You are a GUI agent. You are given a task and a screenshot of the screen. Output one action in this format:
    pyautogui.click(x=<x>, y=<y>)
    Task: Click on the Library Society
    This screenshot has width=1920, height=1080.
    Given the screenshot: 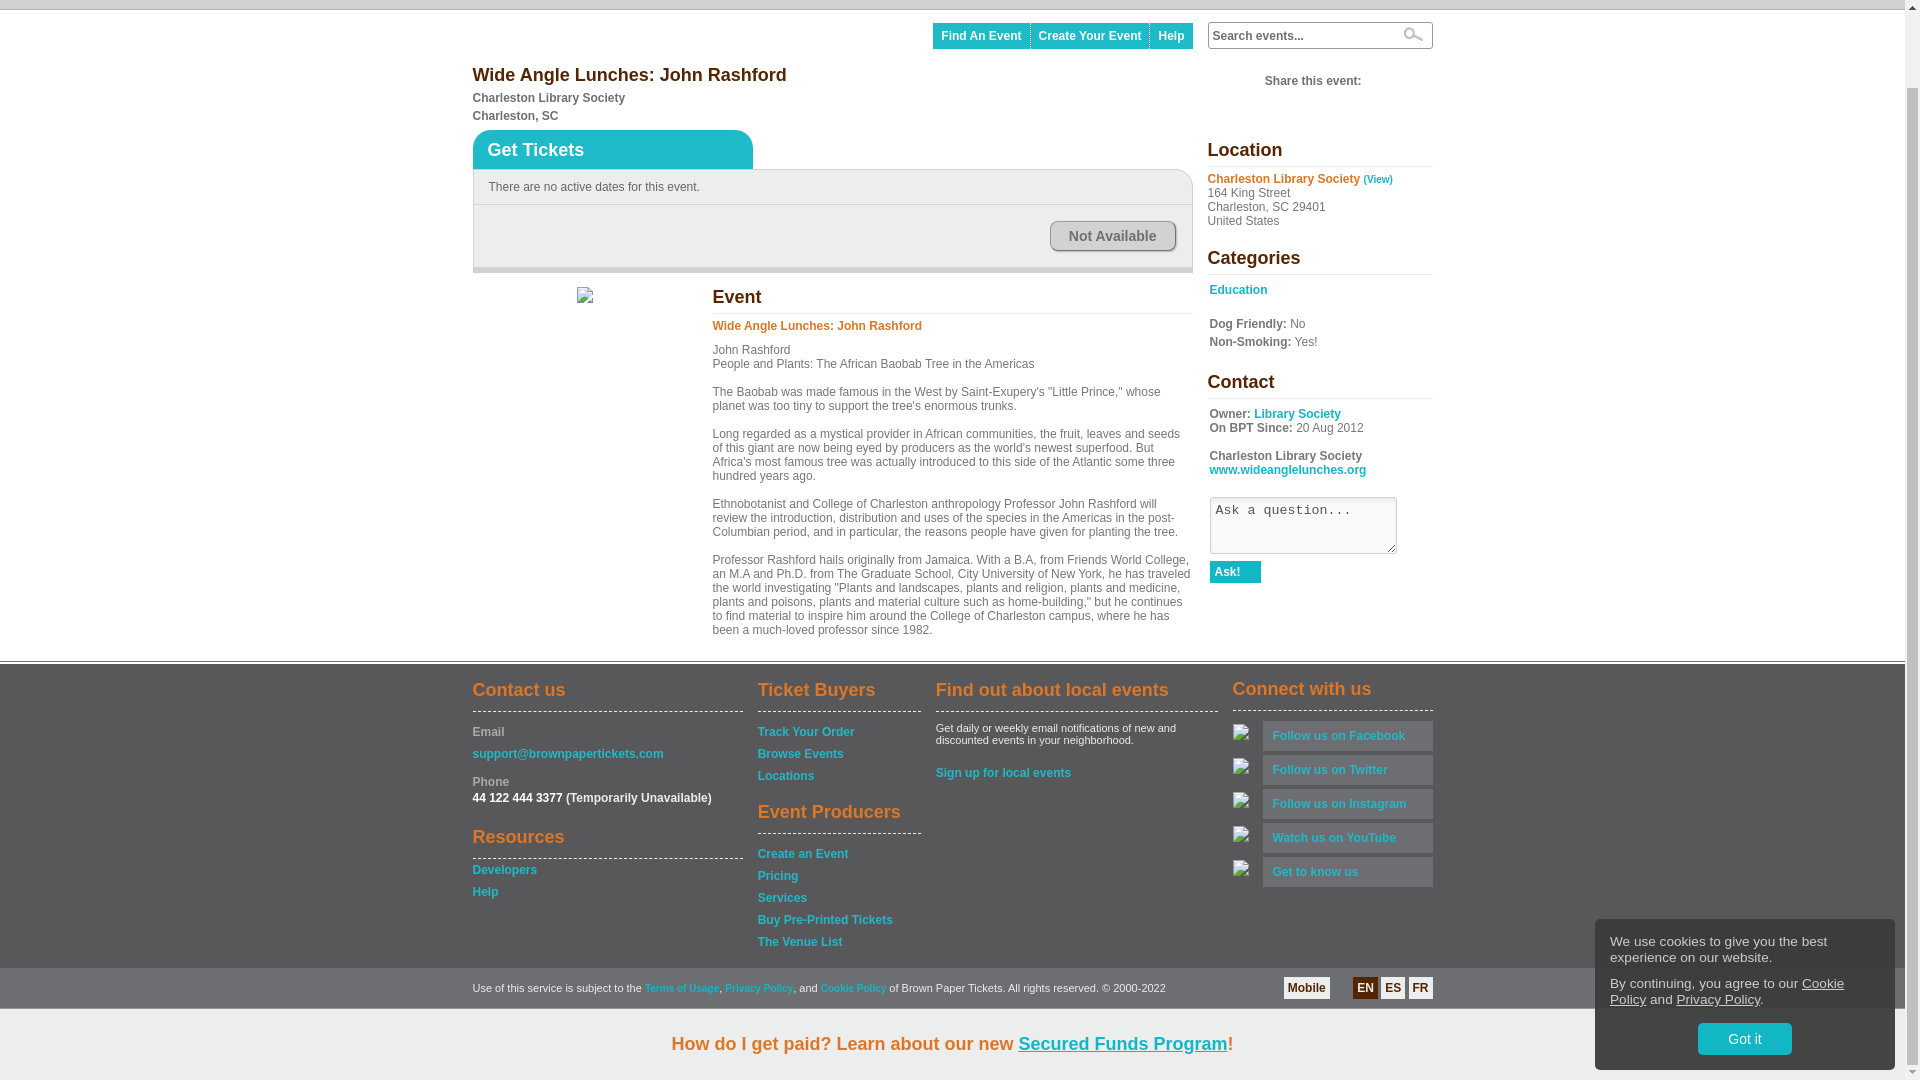 What is the action you would take?
    pyautogui.click(x=1296, y=414)
    